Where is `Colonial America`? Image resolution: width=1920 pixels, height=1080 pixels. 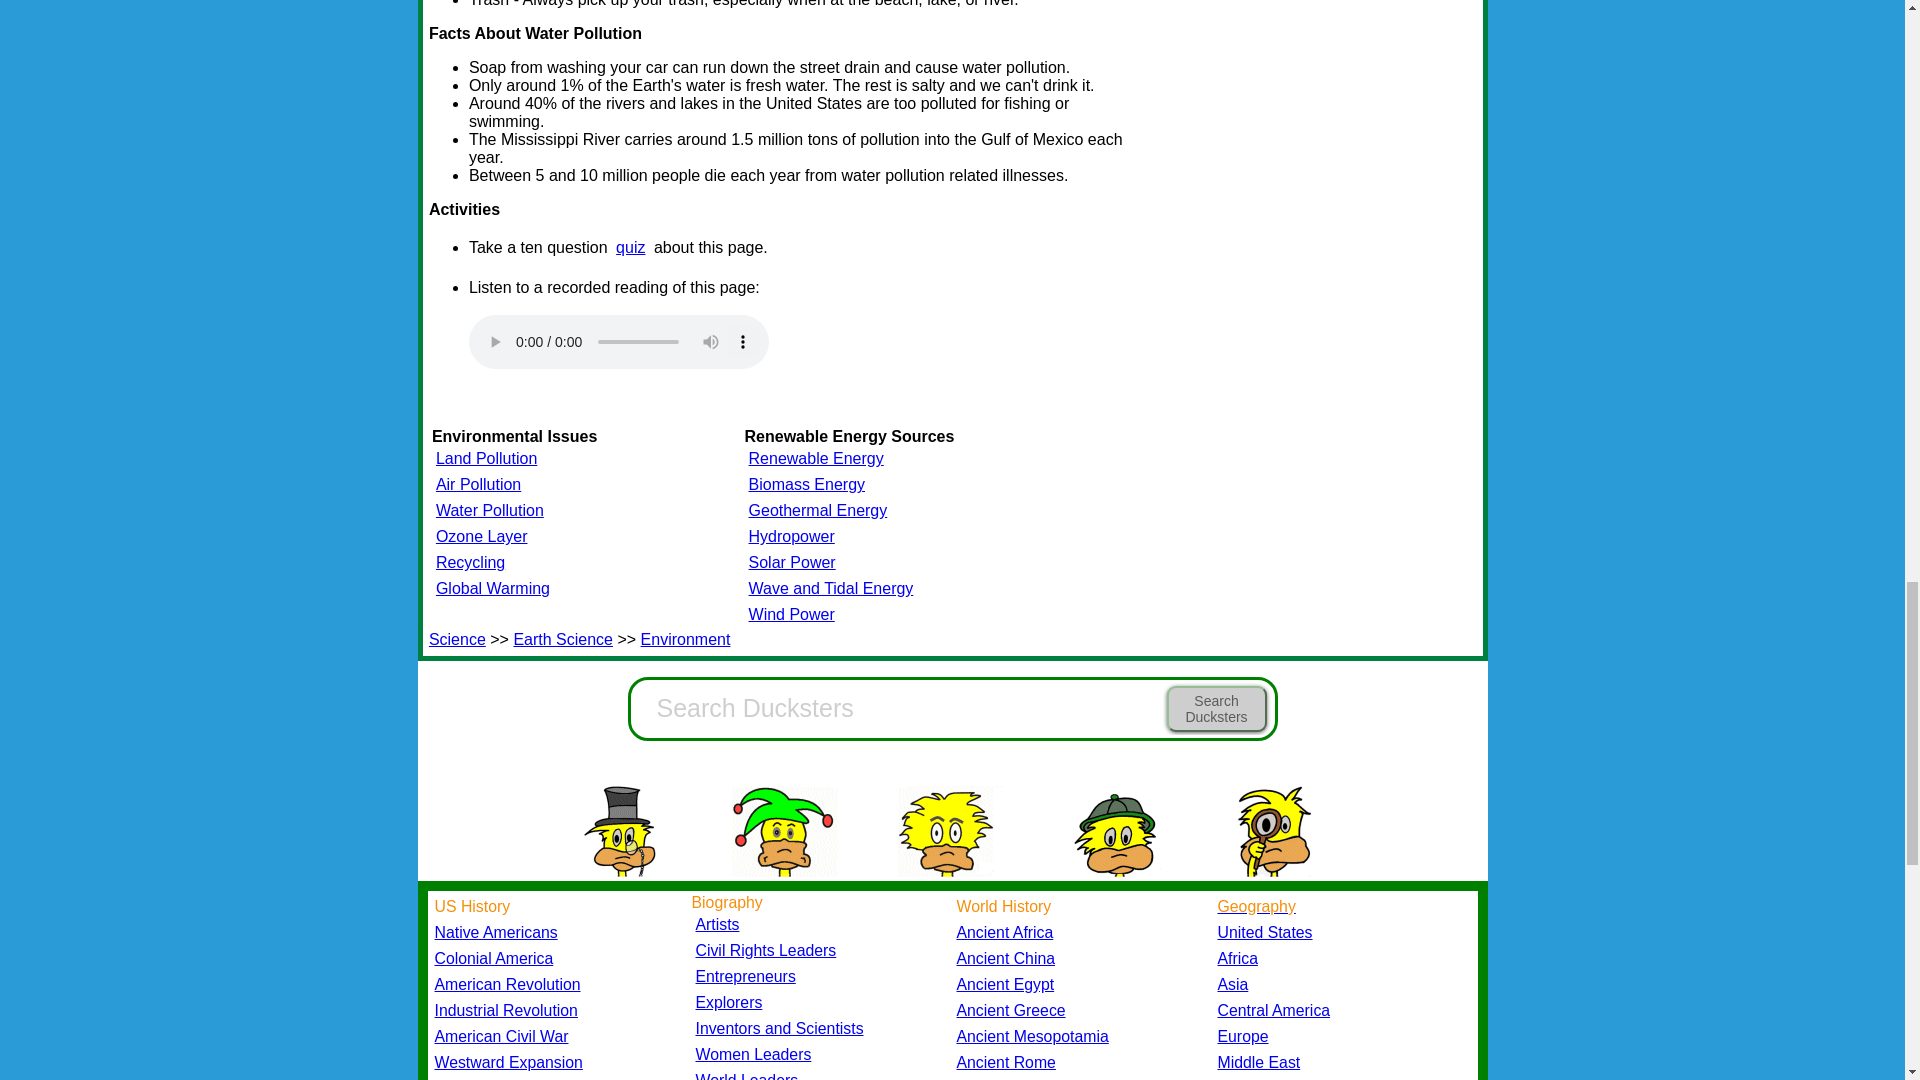
Colonial America is located at coordinates (492, 958).